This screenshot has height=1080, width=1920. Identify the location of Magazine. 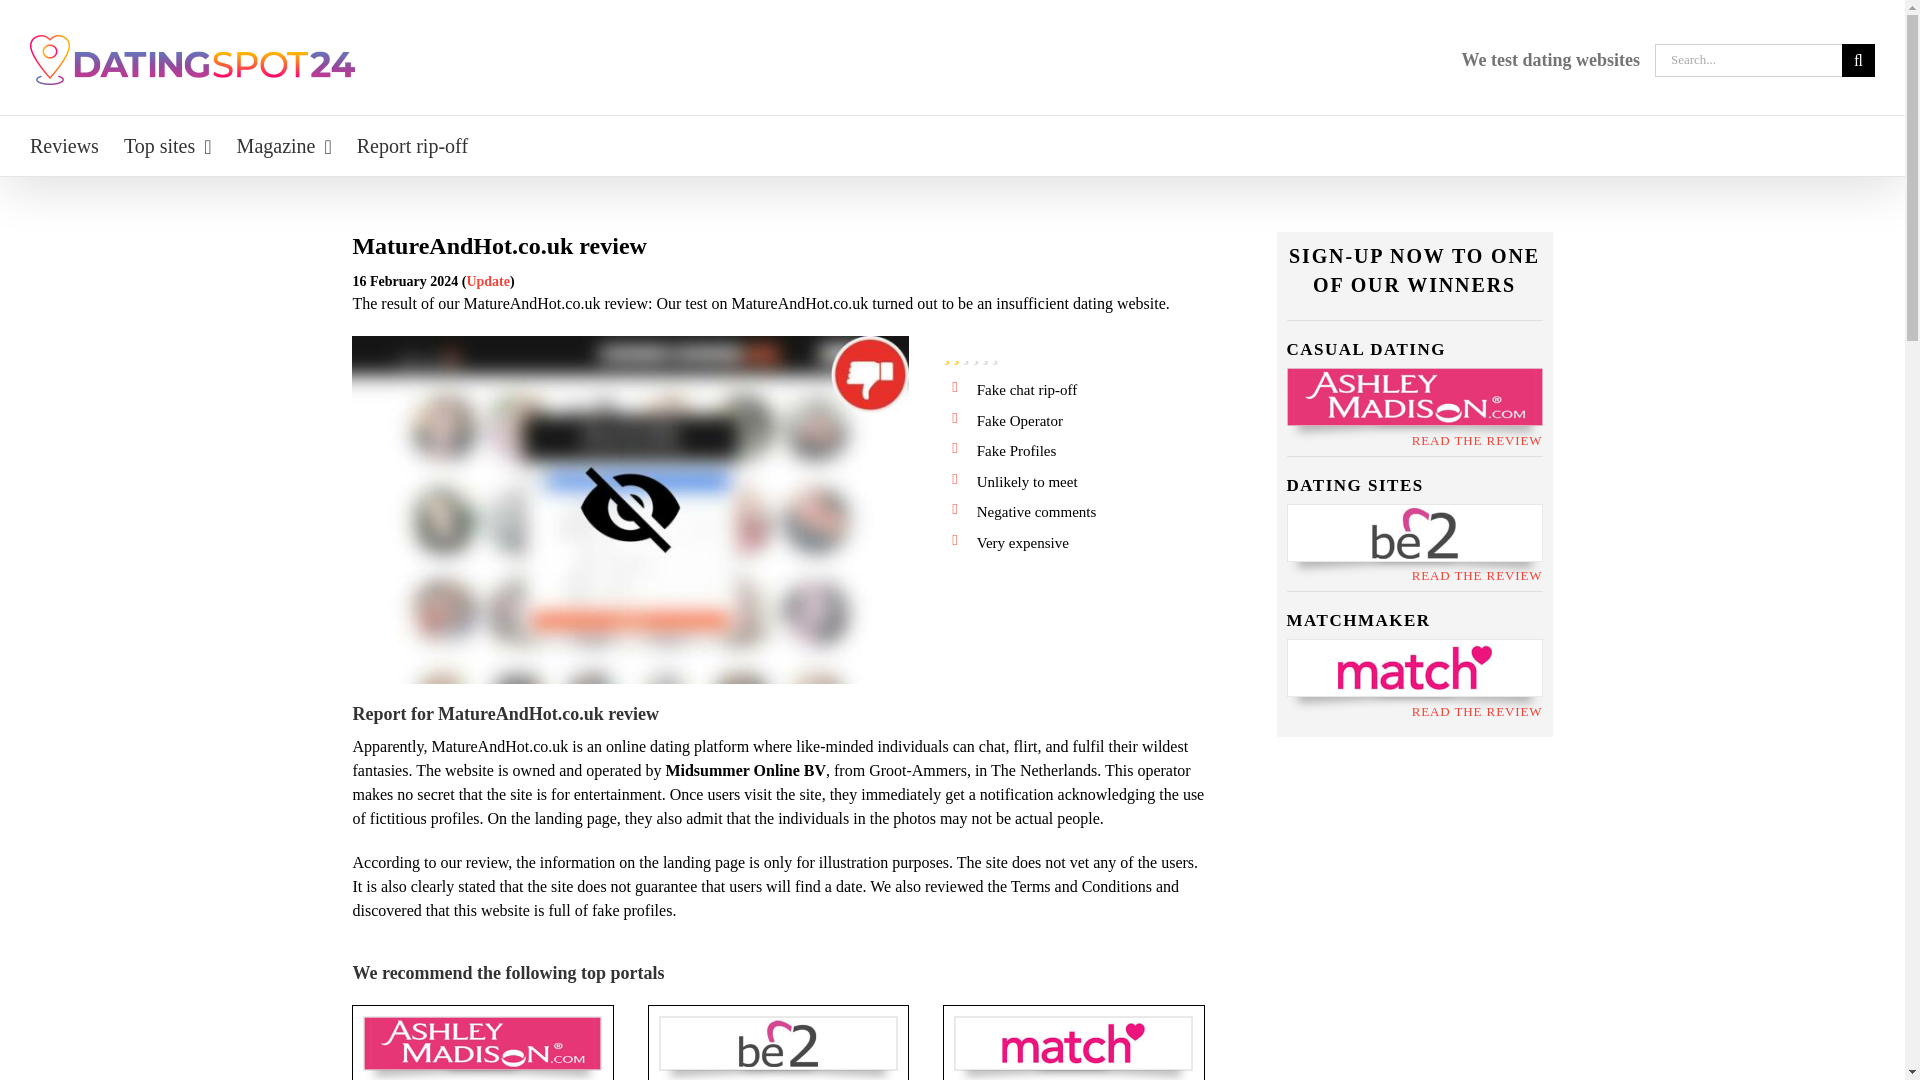
(284, 146).